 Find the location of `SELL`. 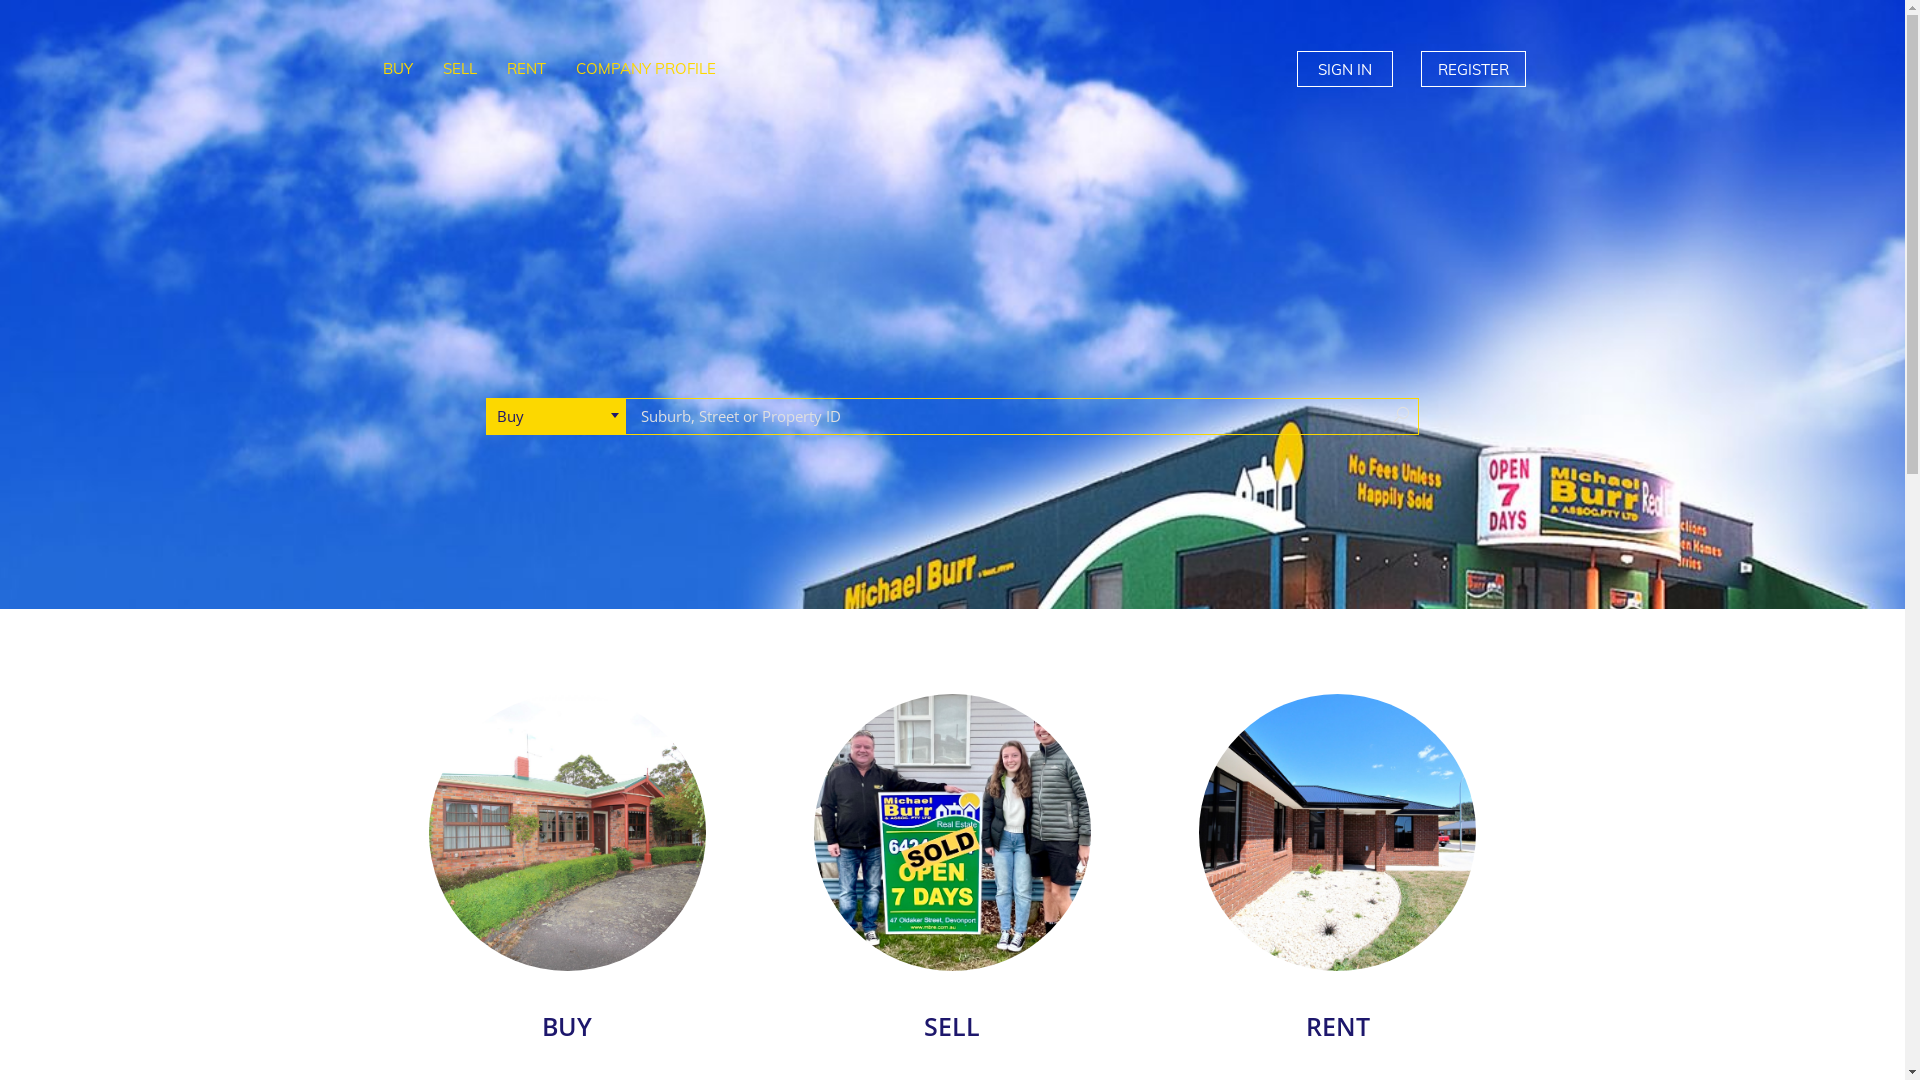

SELL is located at coordinates (952, 1028).